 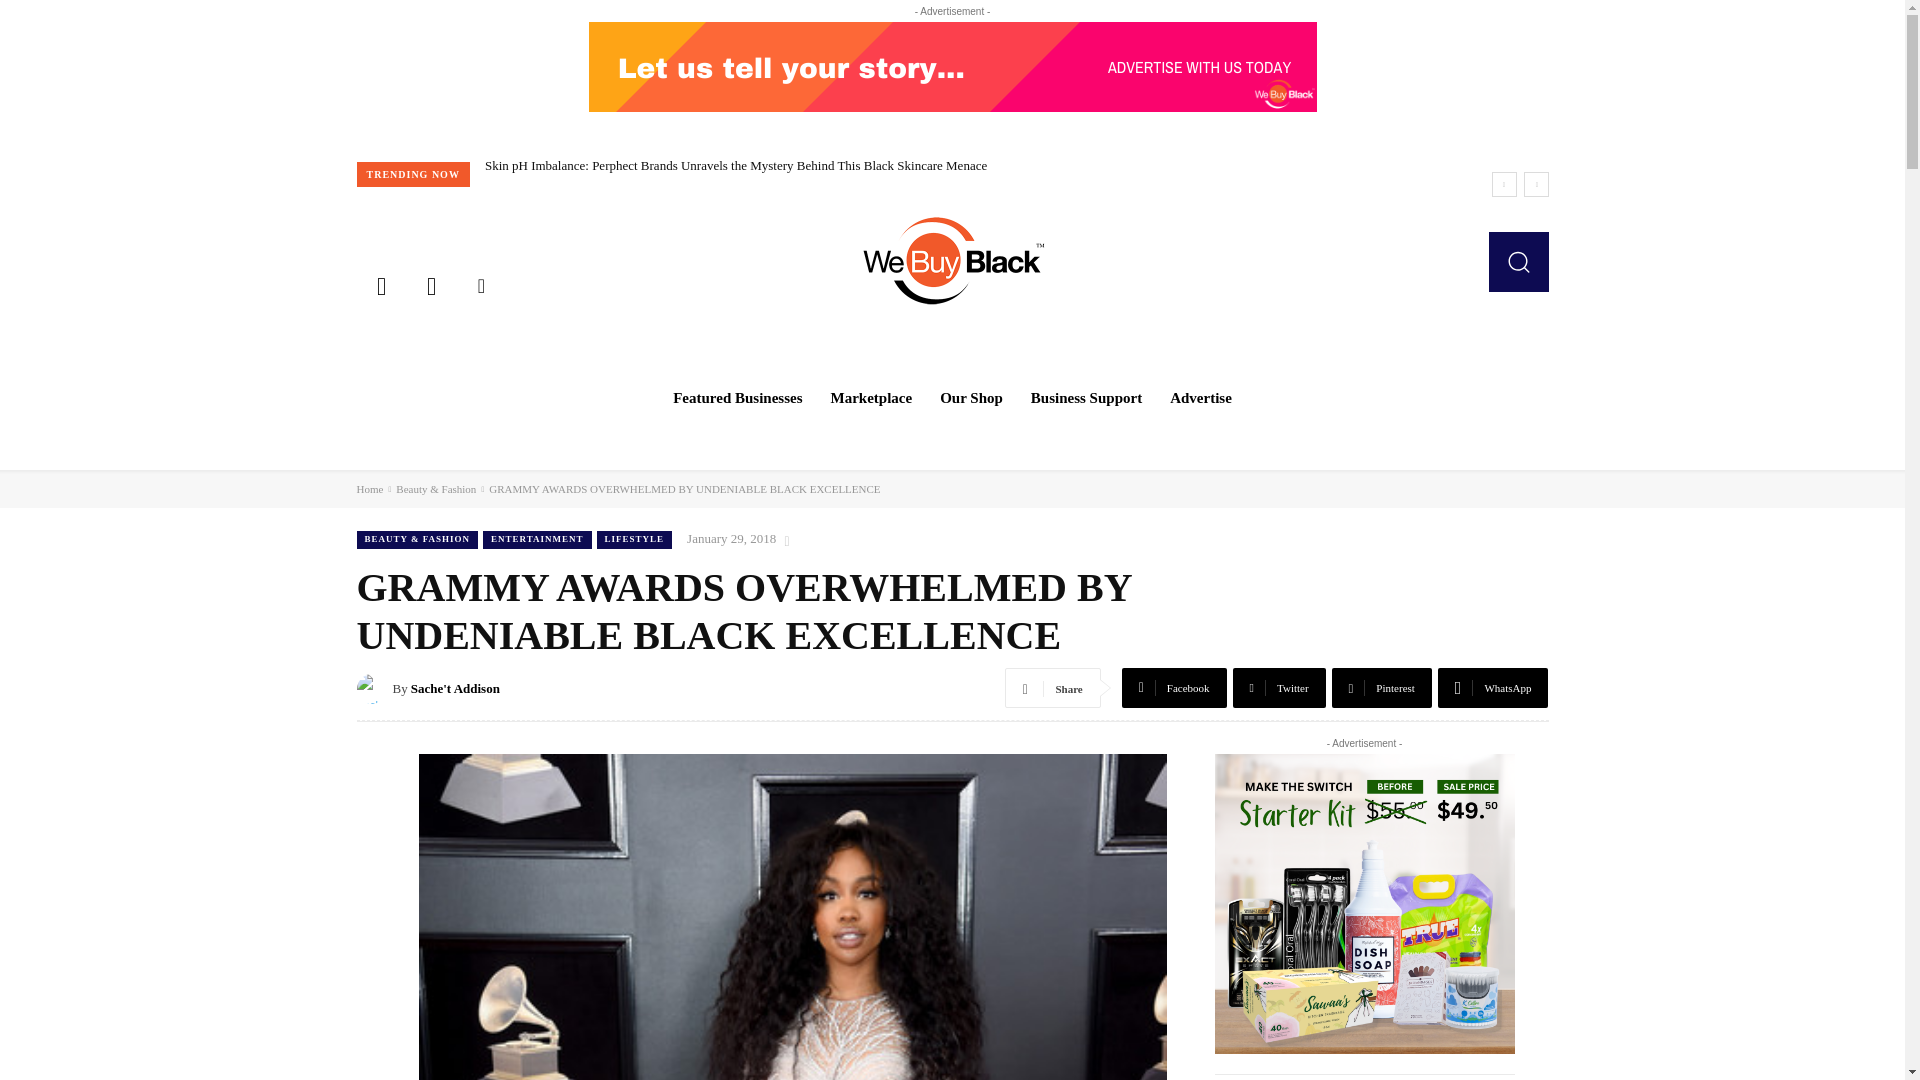 What do you see at coordinates (430, 284) in the screenshot?
I see `Instagram` at bounding box center [430, 284].